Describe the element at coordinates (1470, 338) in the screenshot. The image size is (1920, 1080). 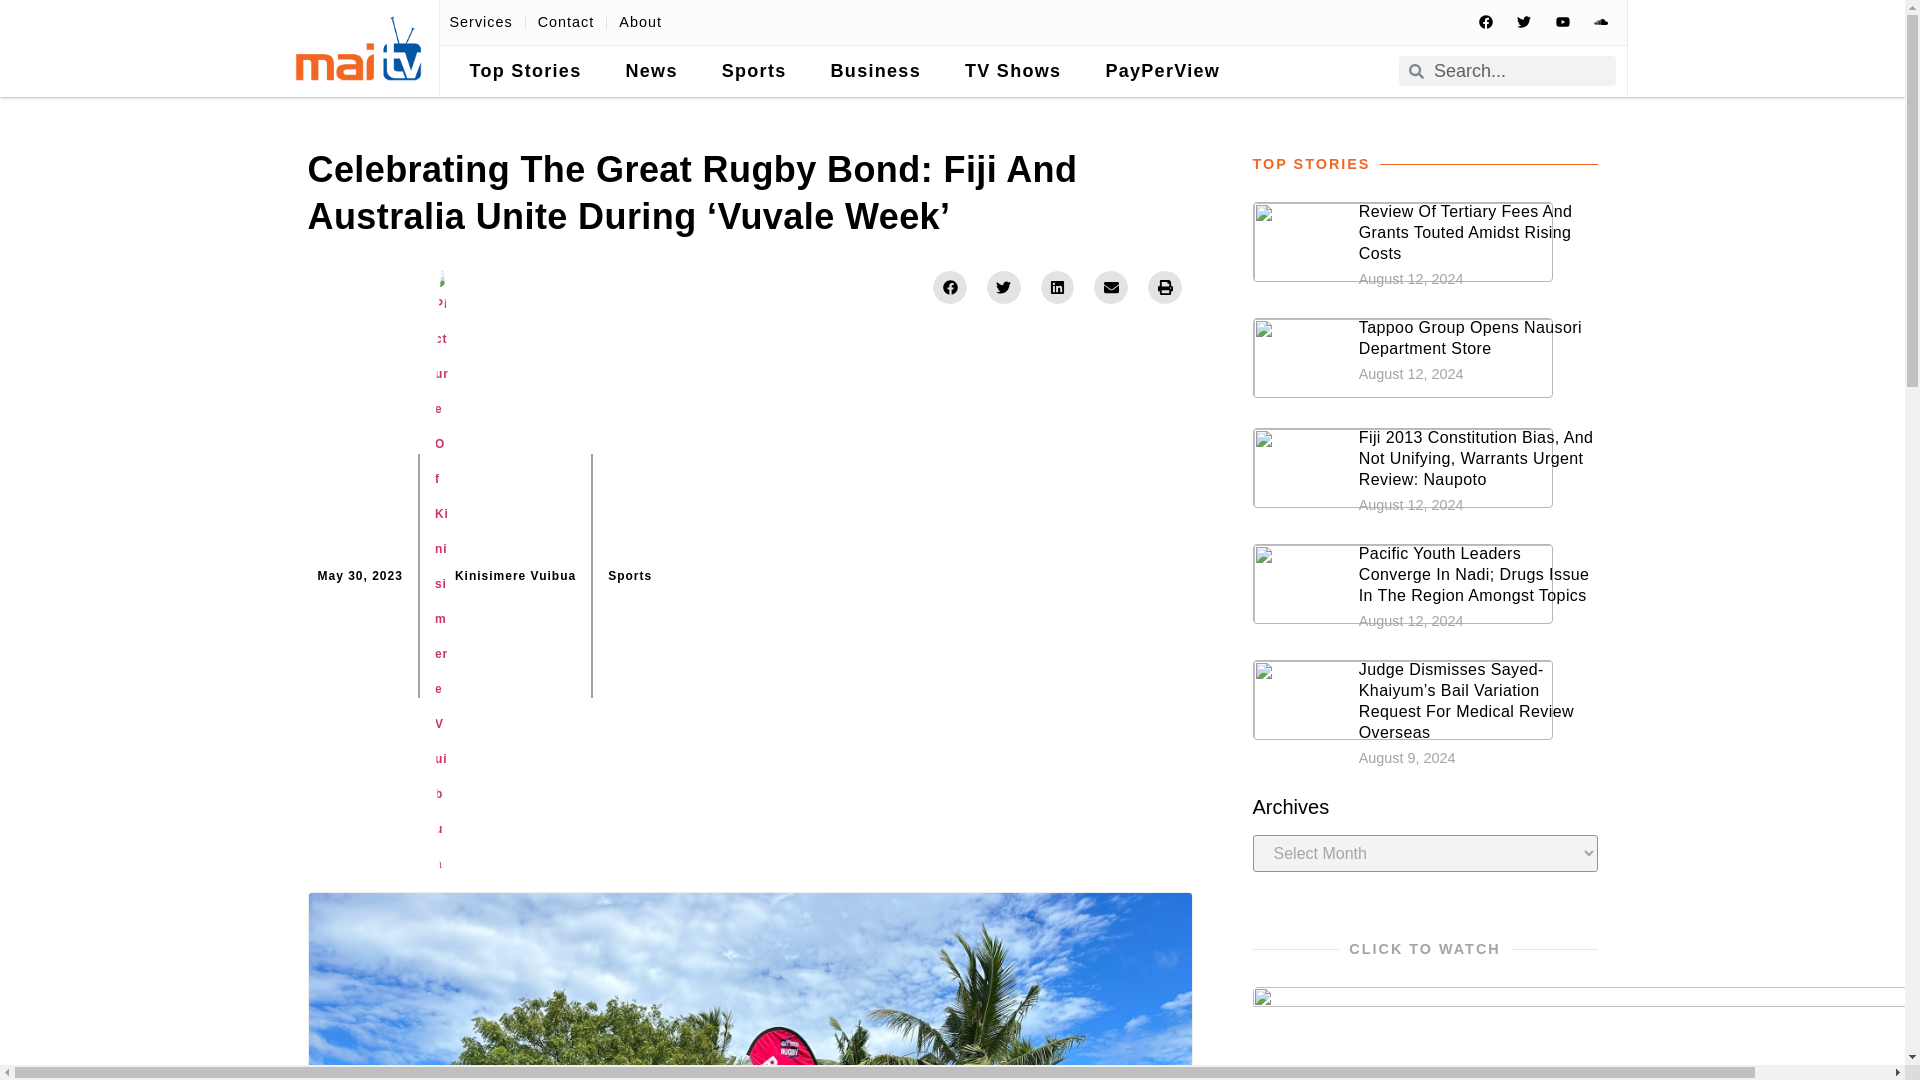
I see `Tappoo Group Opens Nausori Department Store` at that location.